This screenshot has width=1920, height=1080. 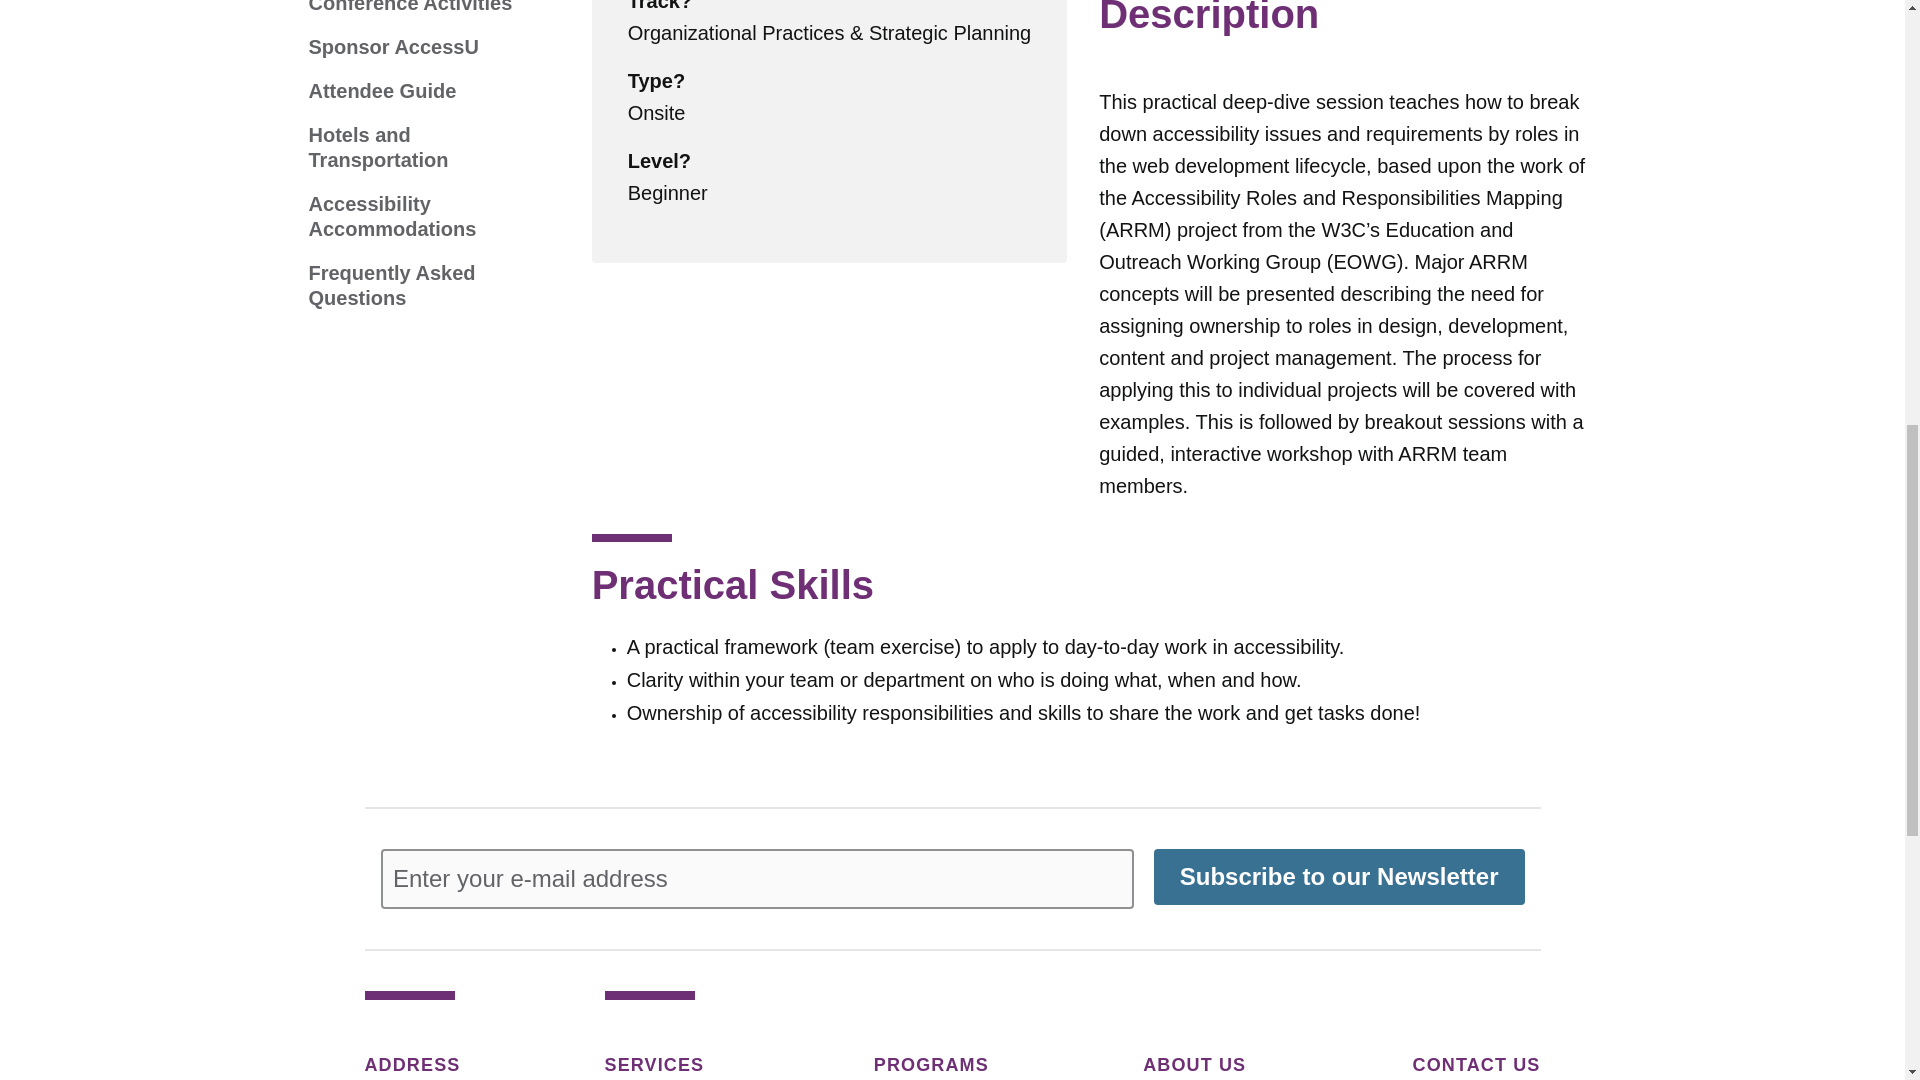 I want to click on Frequently Asked Questions, so click(x=416, y=286).